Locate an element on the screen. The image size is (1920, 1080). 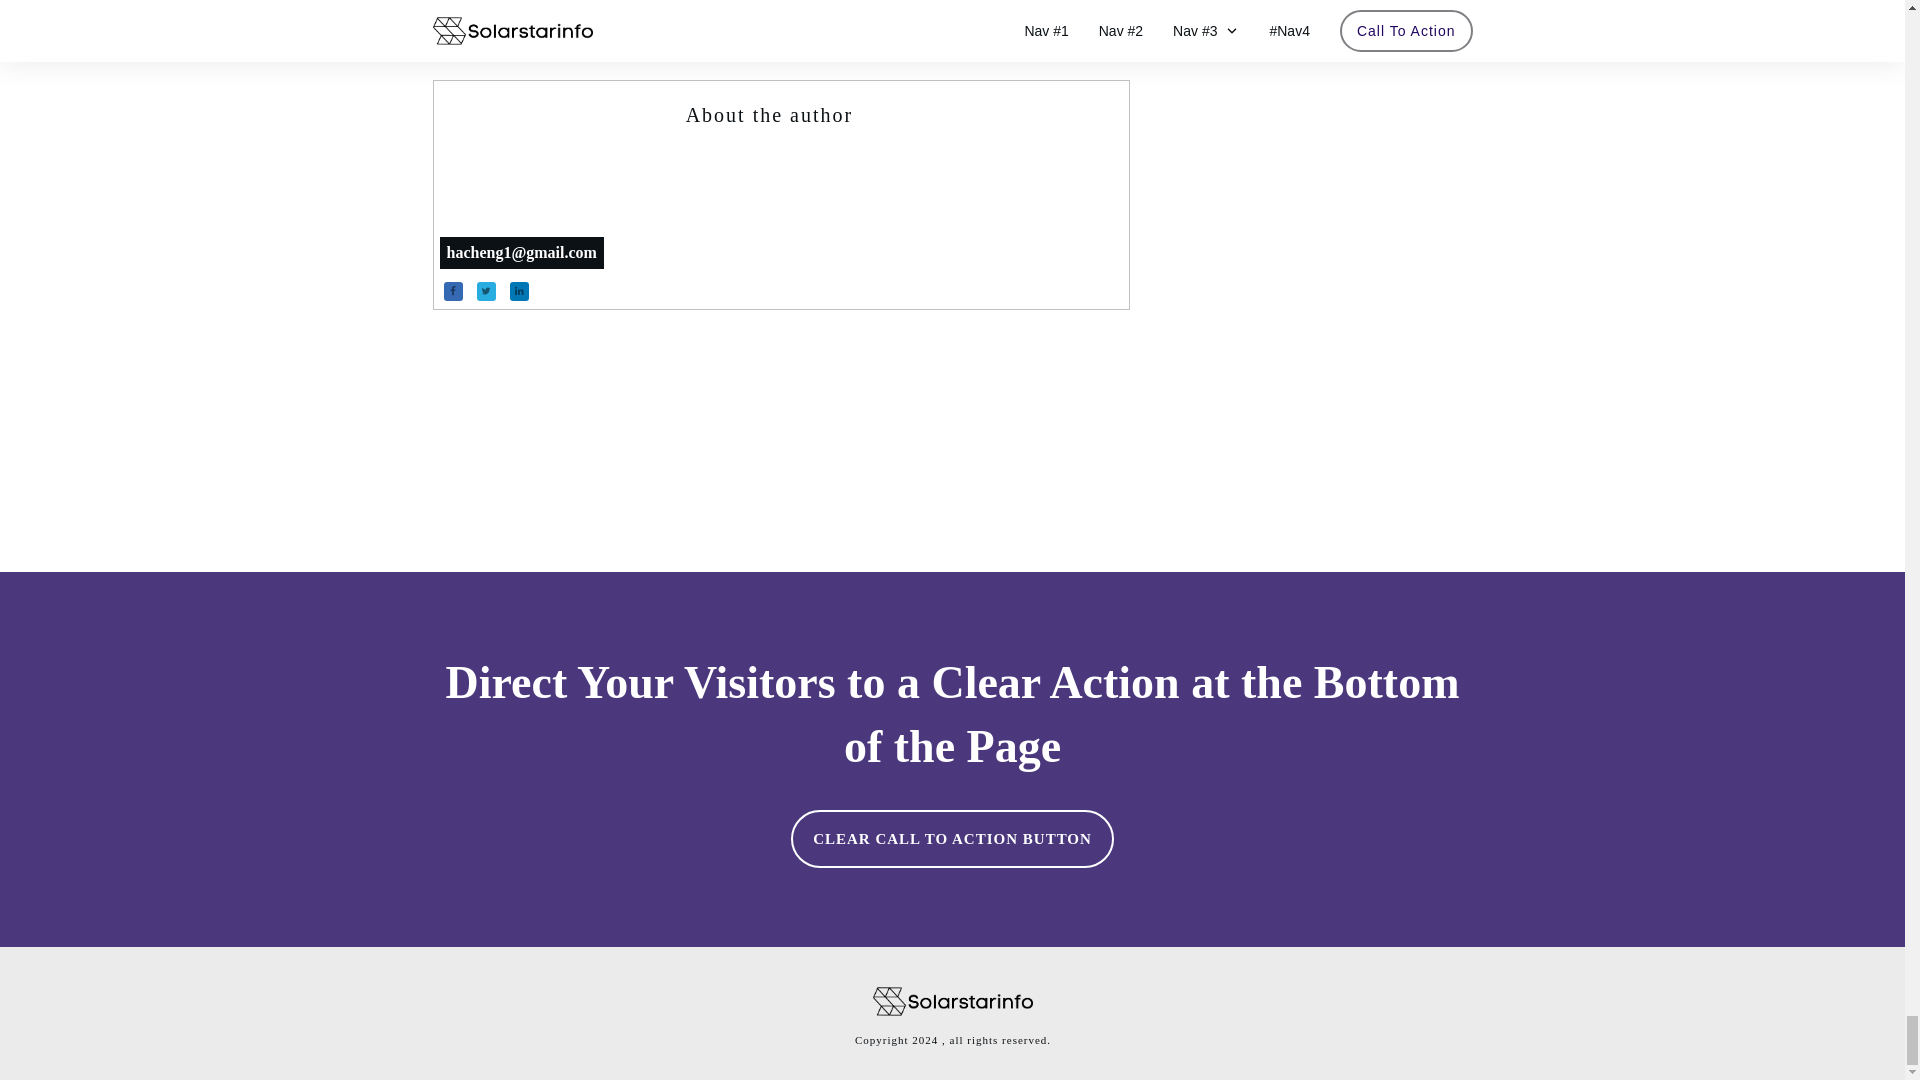
CLEAR CALL TO ACTION BUTTON is located at coordinates (952, 839).